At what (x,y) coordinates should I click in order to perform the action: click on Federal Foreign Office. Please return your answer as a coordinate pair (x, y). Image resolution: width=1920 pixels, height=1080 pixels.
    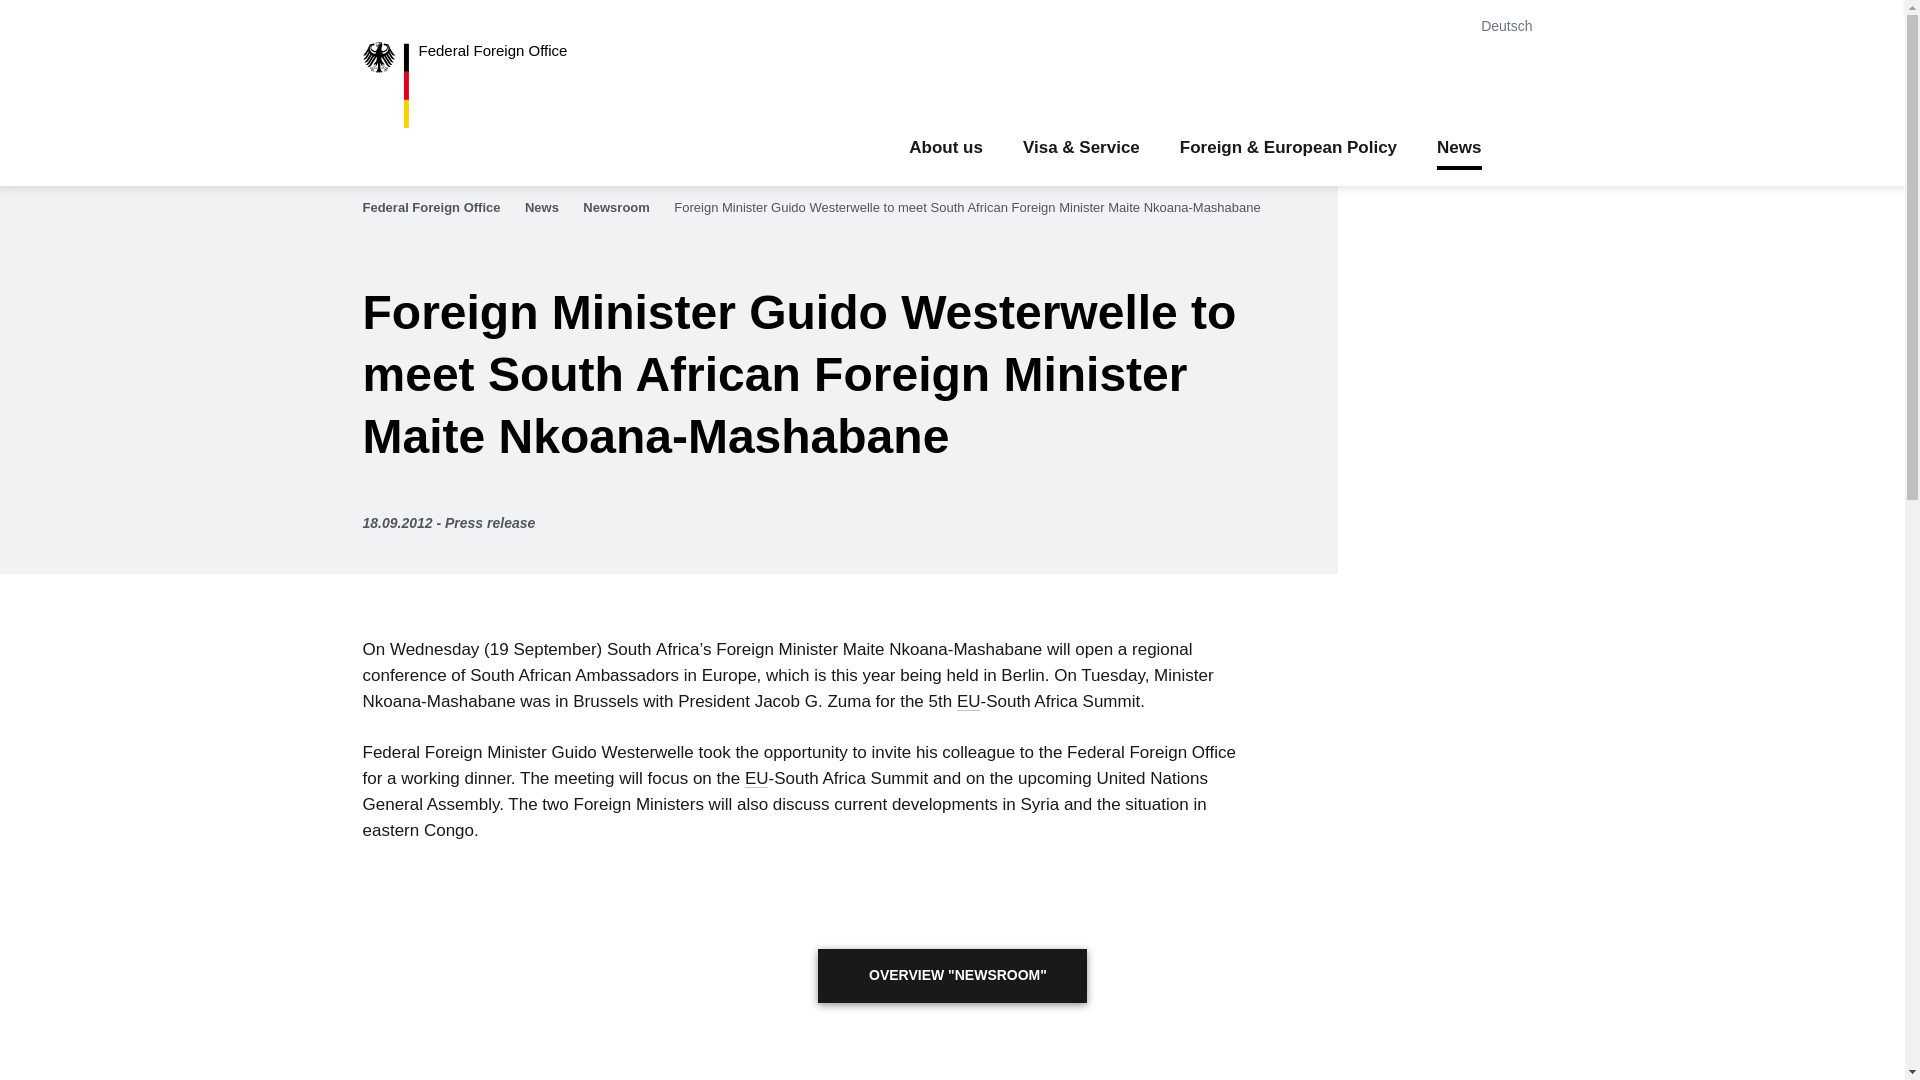
    Looking at the image, I should click on (480, 85).